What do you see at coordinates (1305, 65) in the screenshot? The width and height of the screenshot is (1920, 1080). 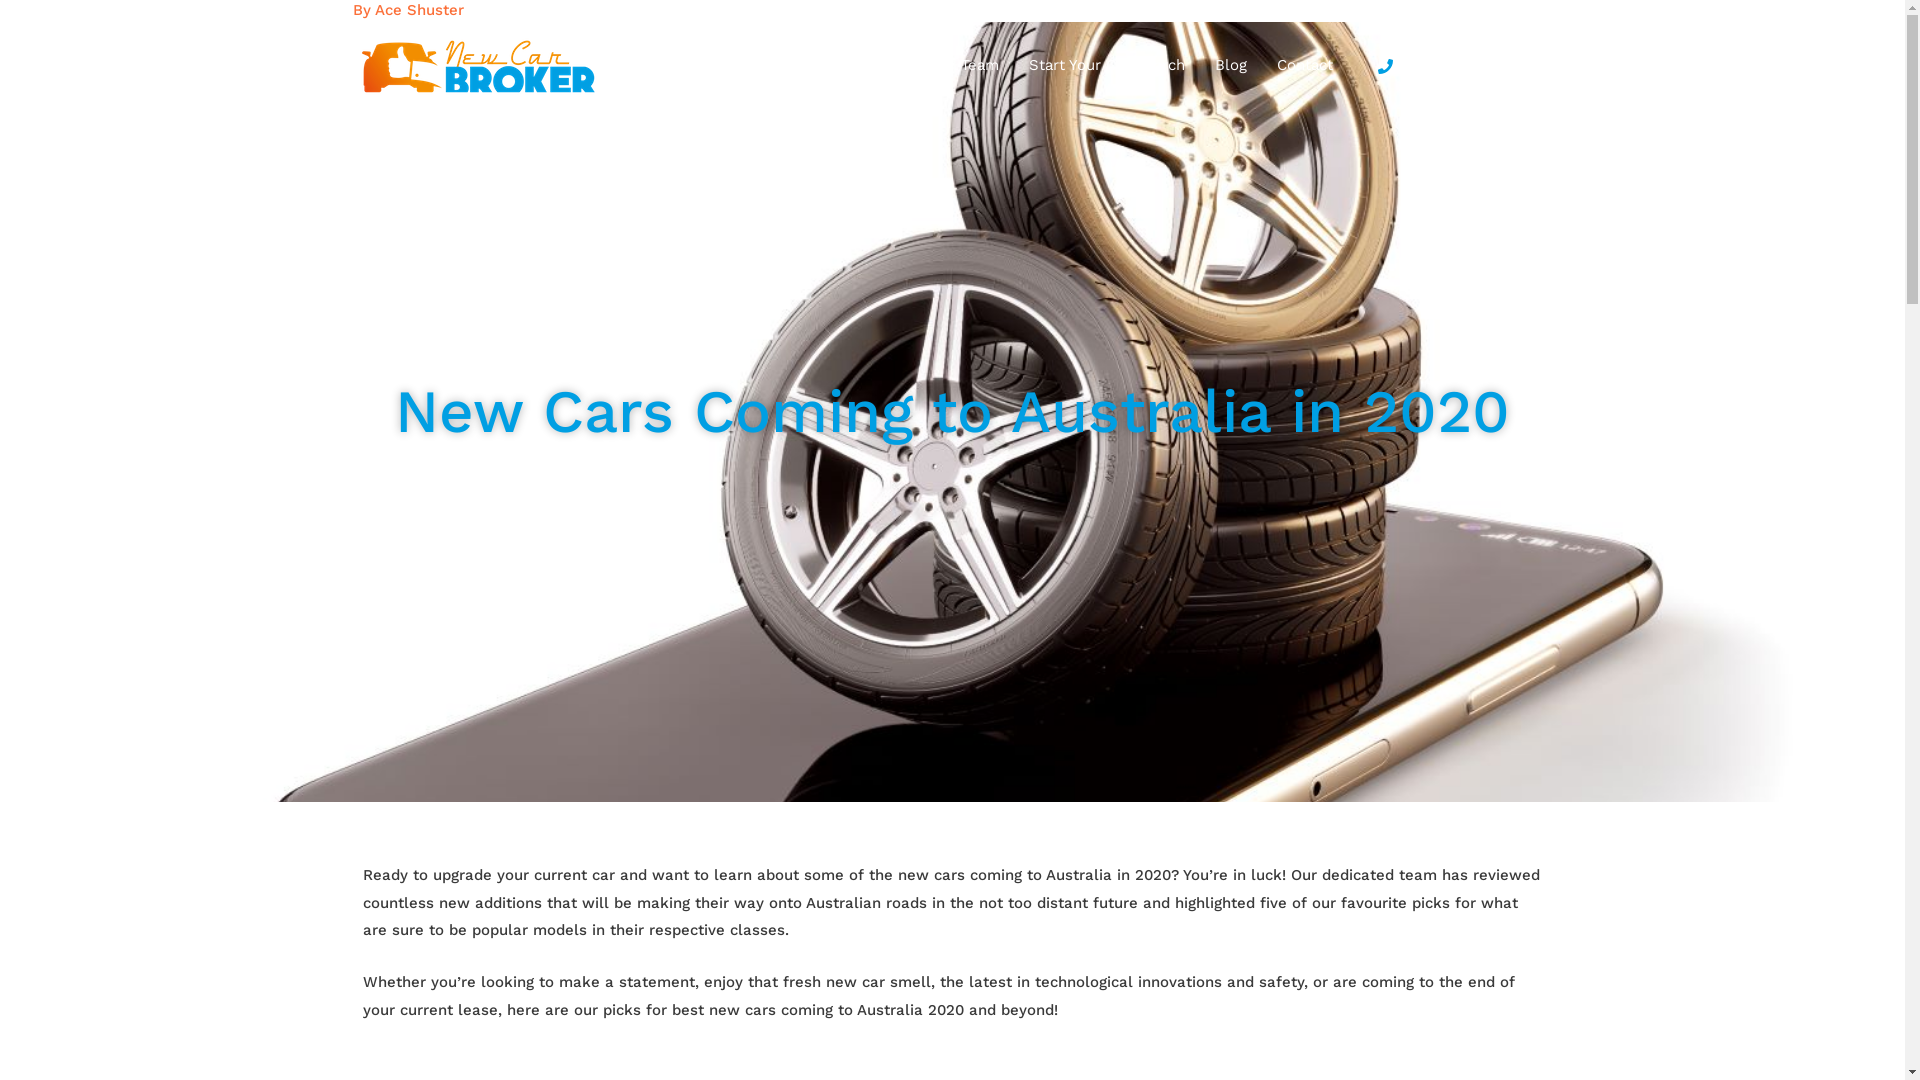 I see `Contact` at bounding box center [1305, 65].